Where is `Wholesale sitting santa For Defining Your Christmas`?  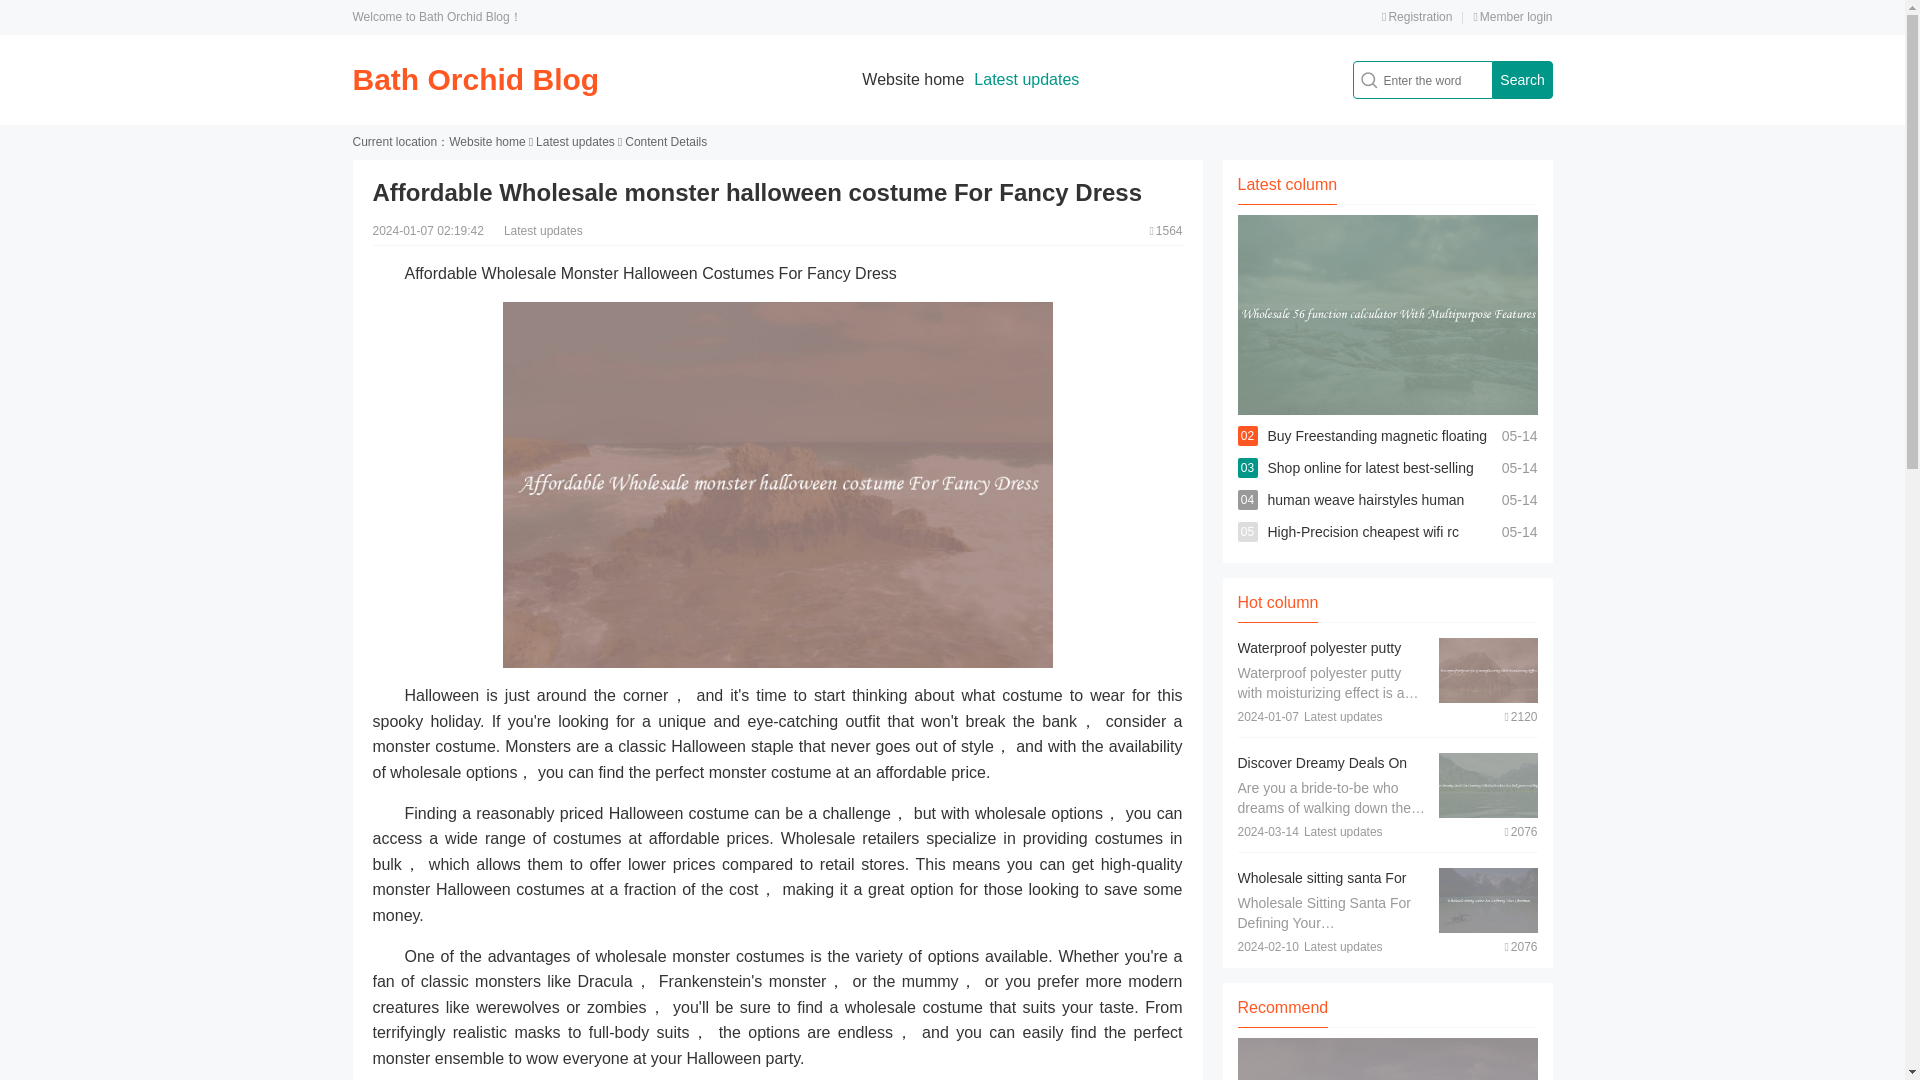 Wholesale sitting santa For Defining Your Christmas is located at coordinates (1322, 888).